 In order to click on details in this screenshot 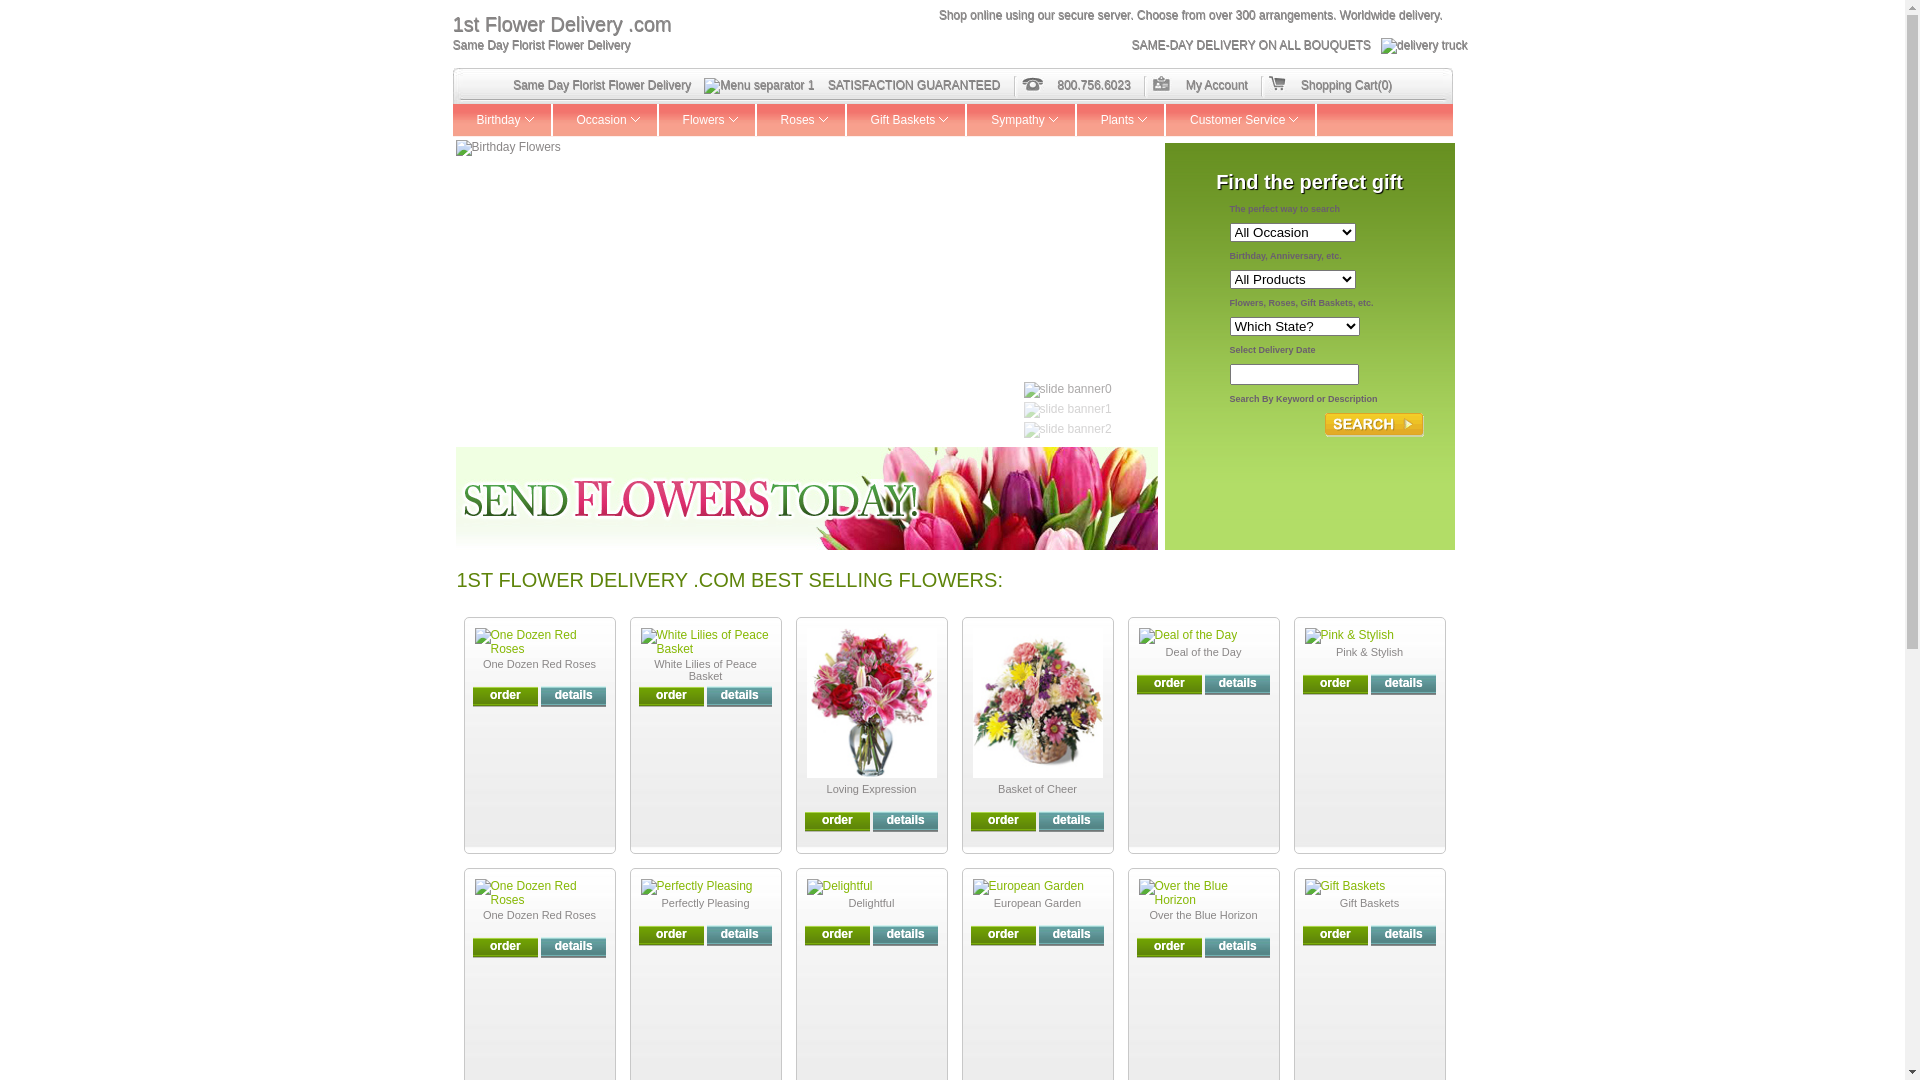, I will do `click(574, 946)`.